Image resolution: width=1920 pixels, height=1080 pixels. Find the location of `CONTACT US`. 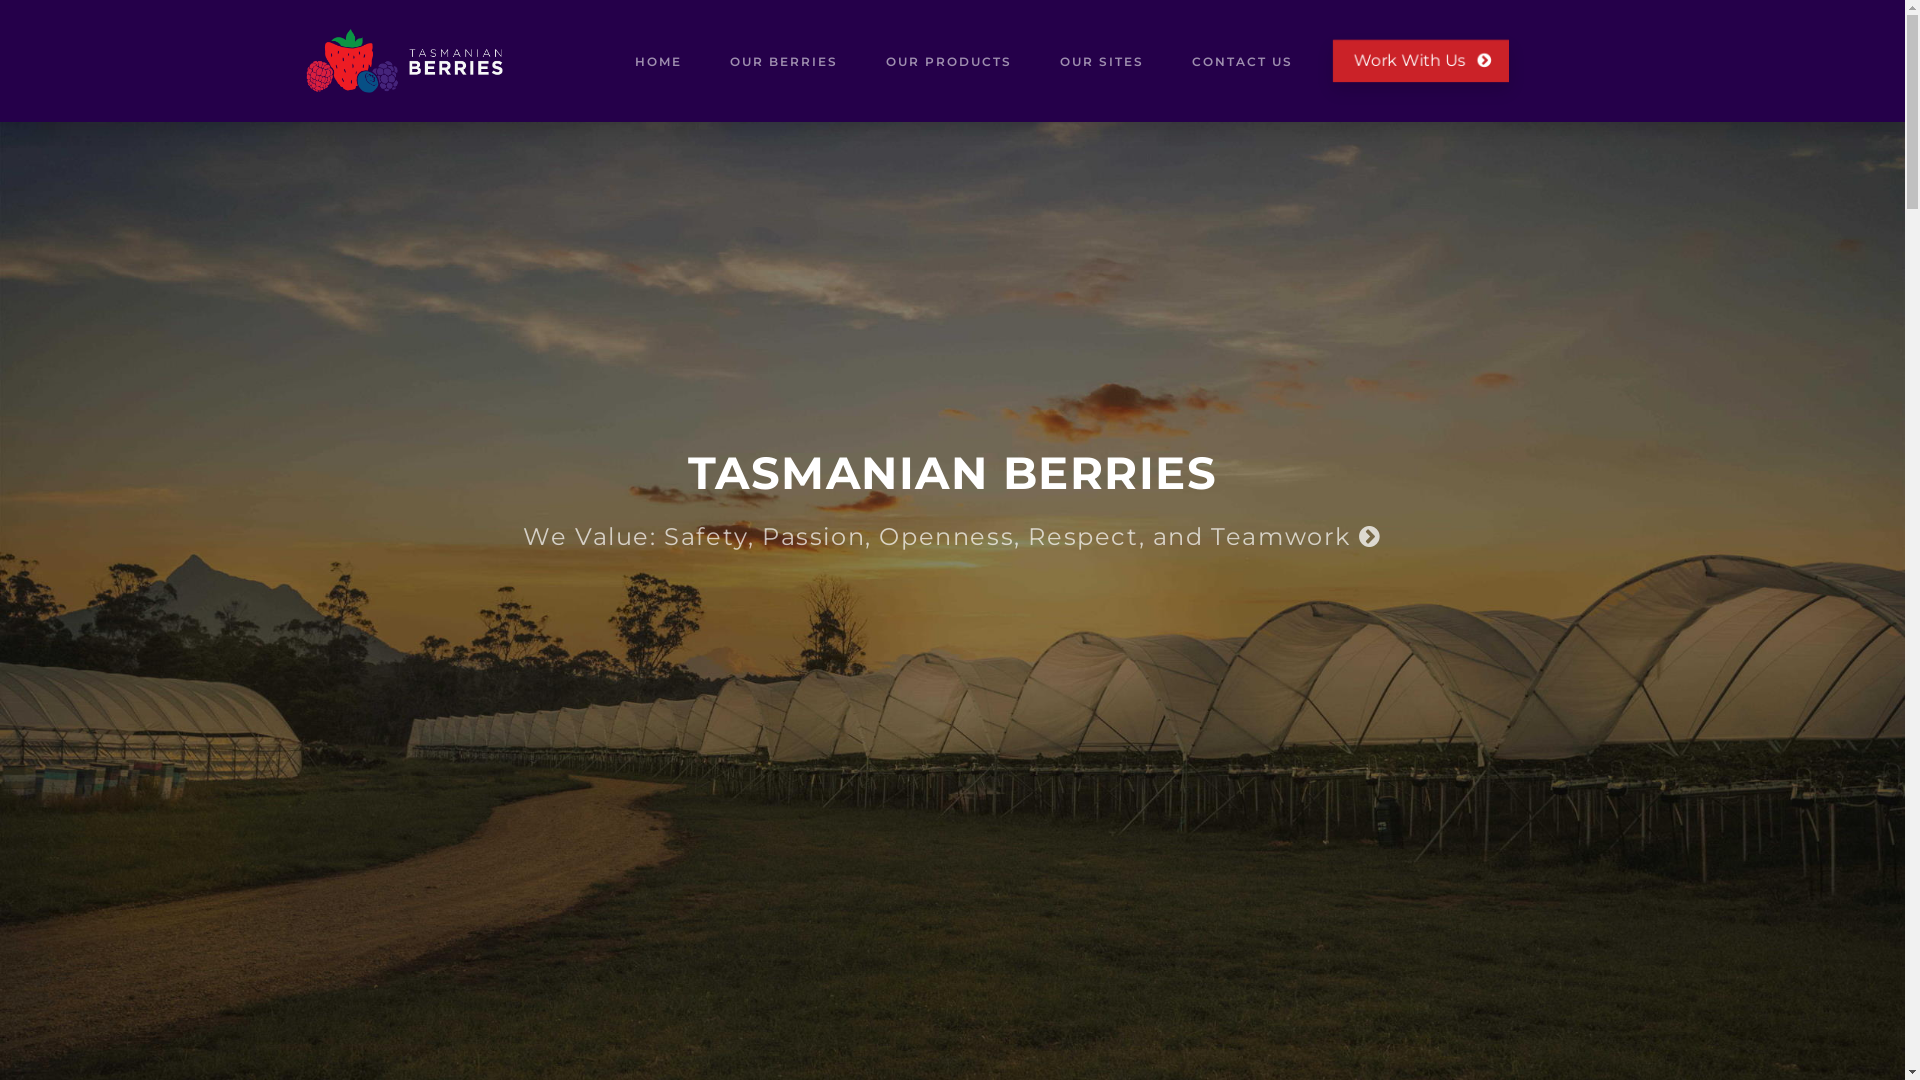

CONTACT US is located at coordinates (1242, 61).